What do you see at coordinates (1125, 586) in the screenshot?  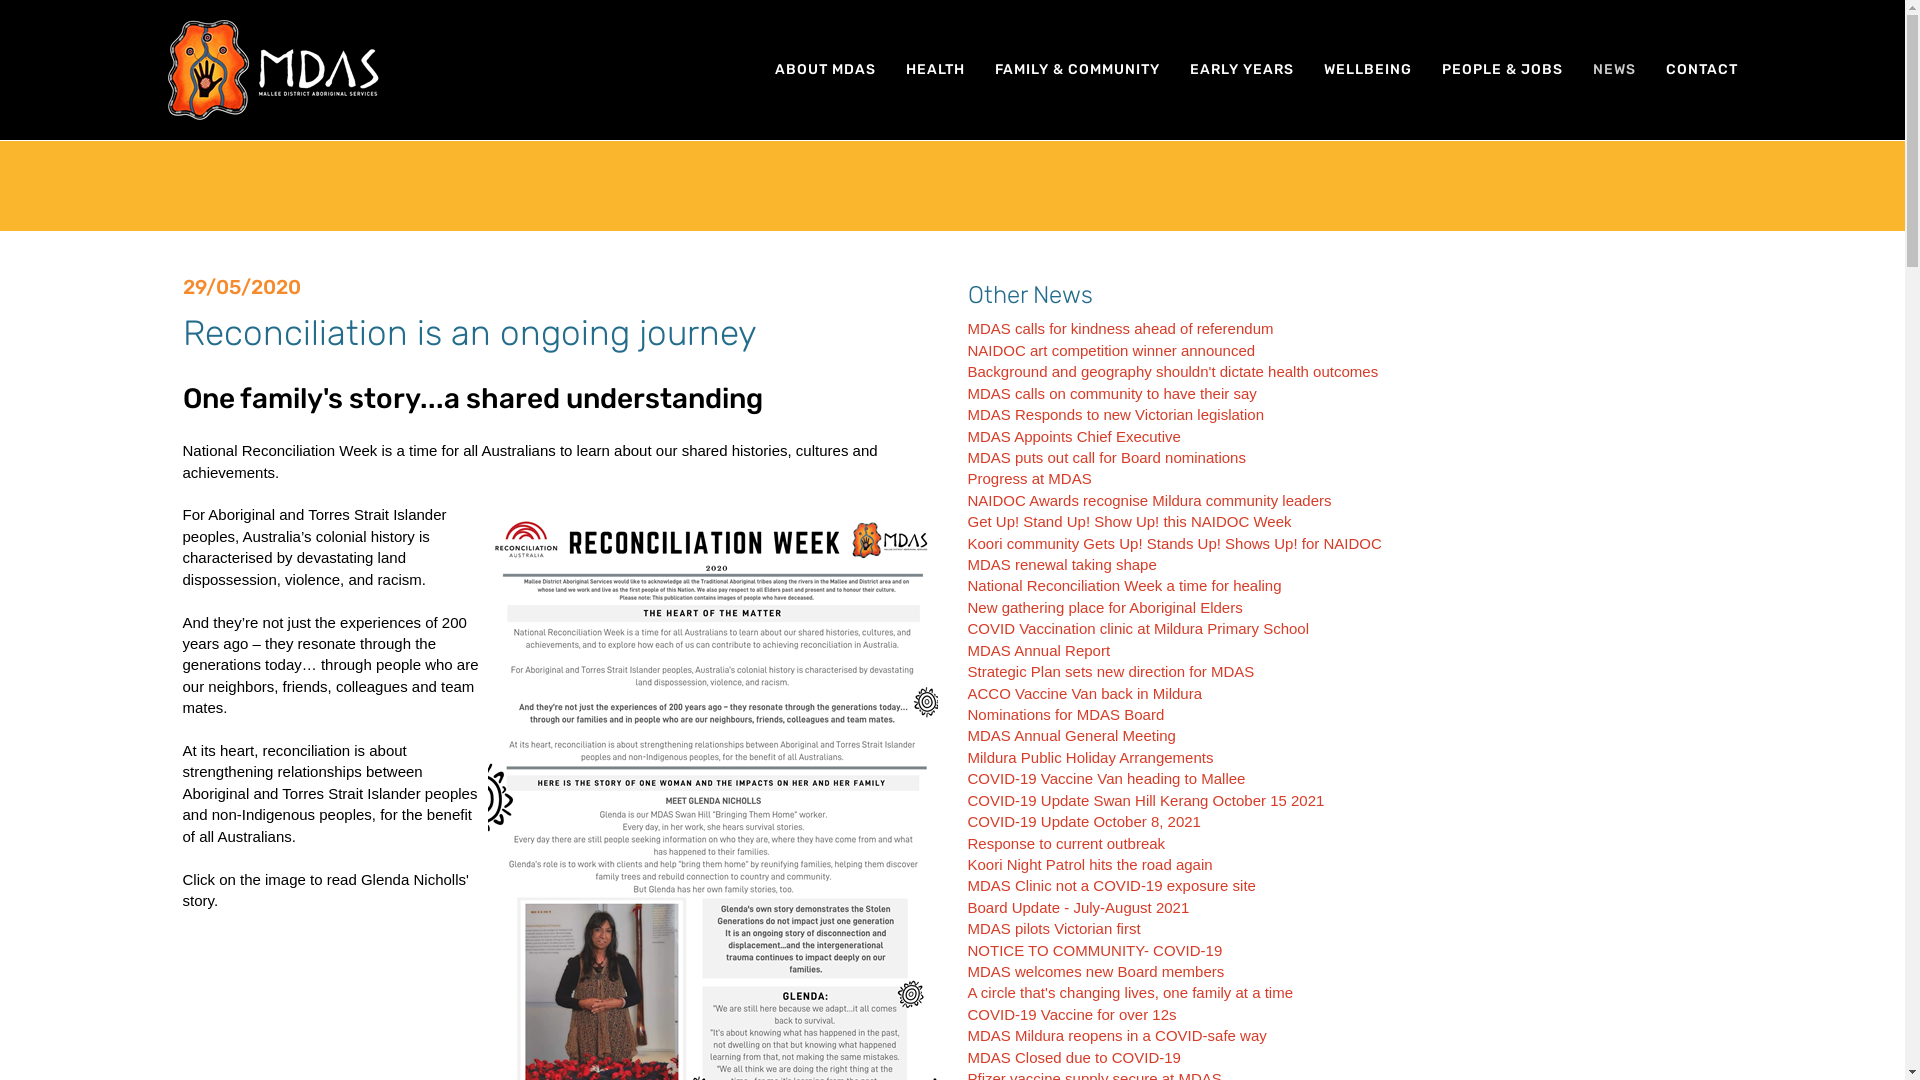 I see `National Reconciliation Week a time for healing` at bounding box center [1125, 586].